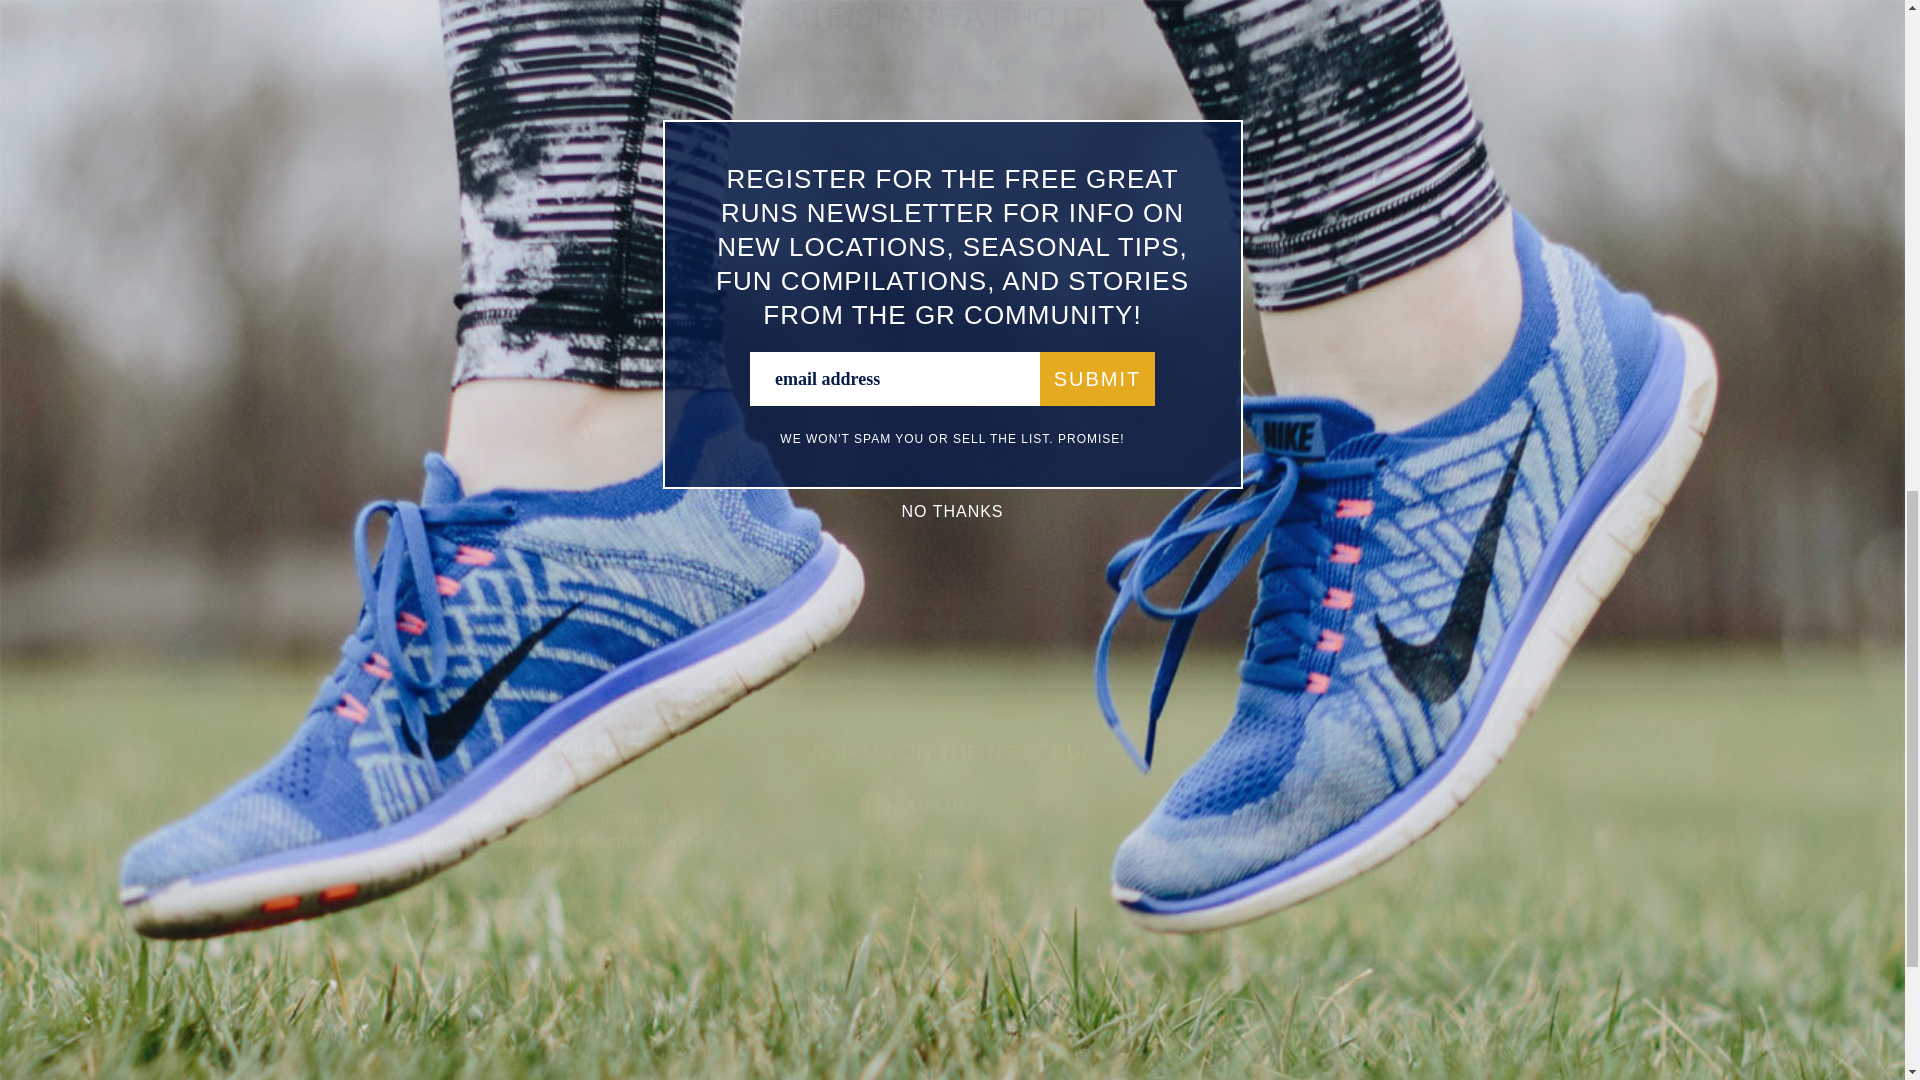 This screenshot has height=1080, width=1920. Describe the element at coordinates (588, 268) in the screenshot. I see `Unordered List` at that location.